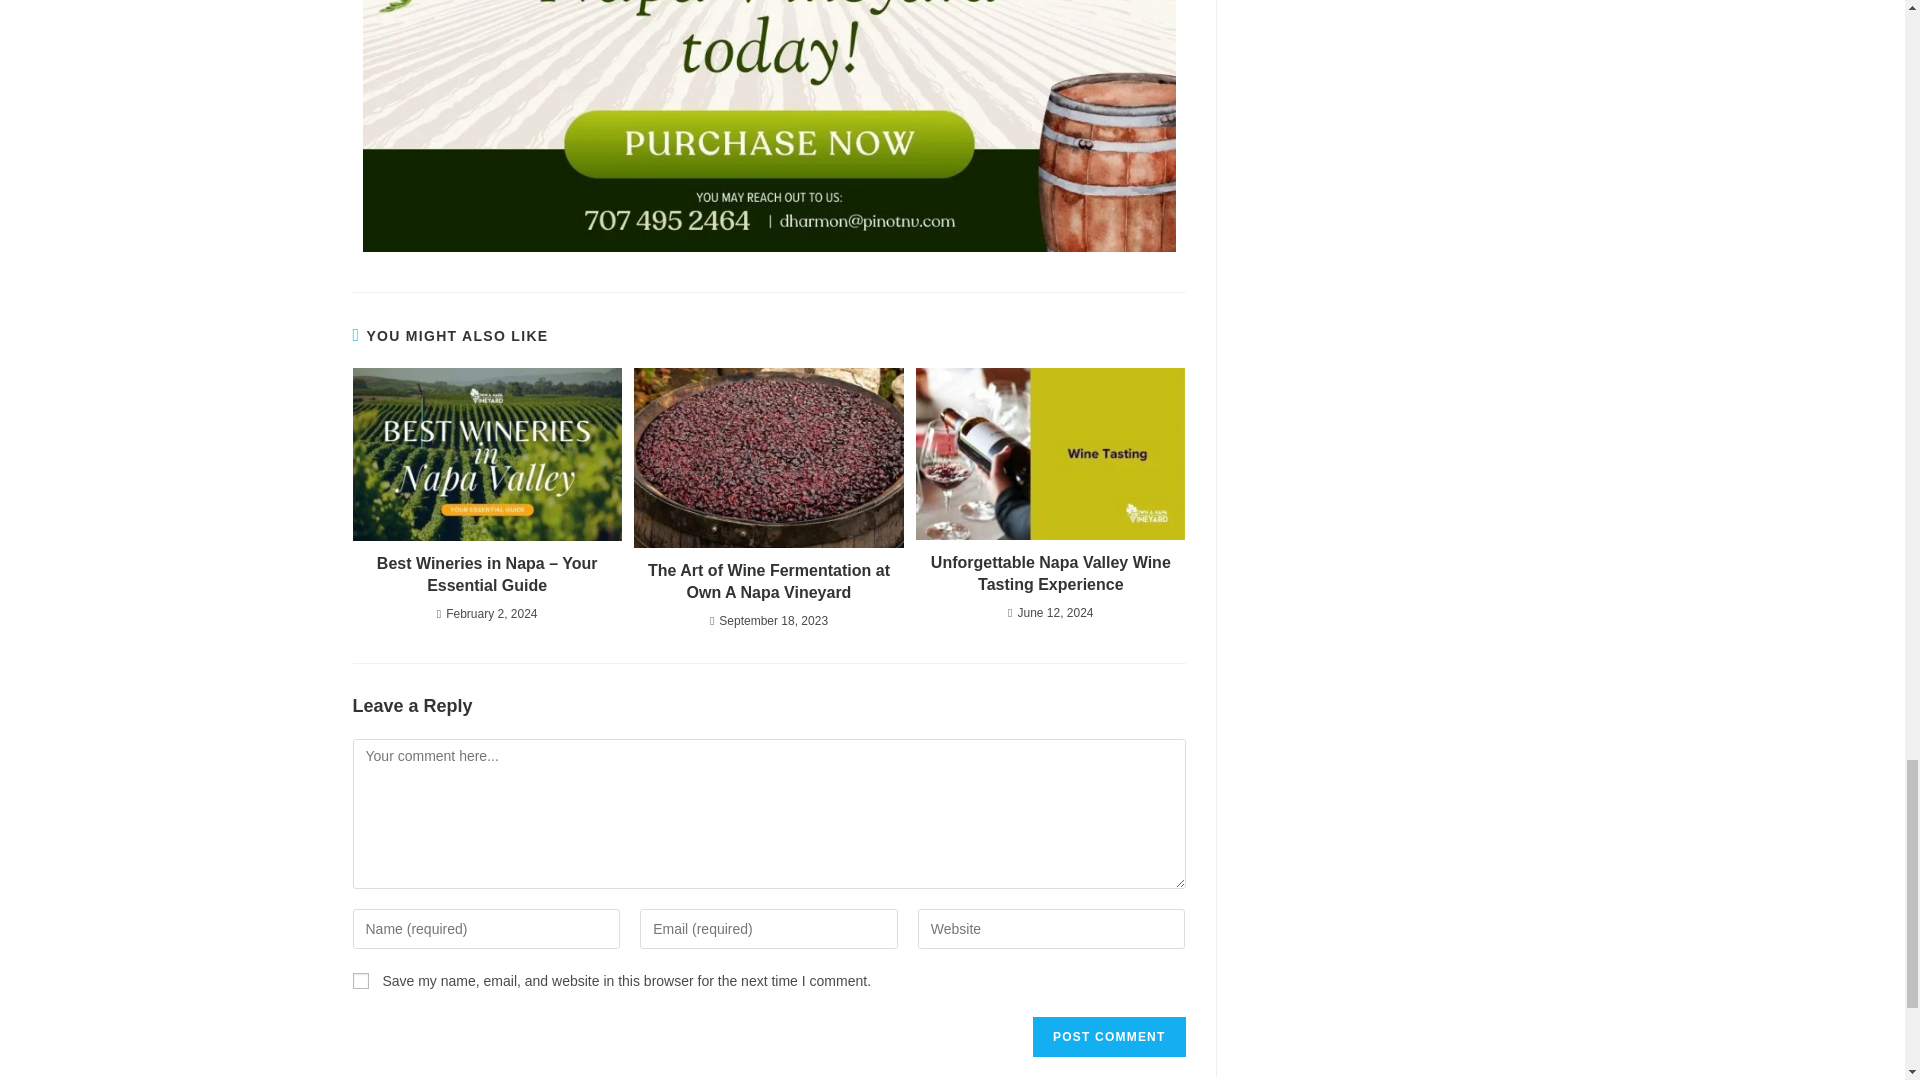 This screenshot has width=1920, height=1080. What do you see at coordinates (768, 582) in the screenshot?
I see `The Art of Wine Fermentation at Own A Napa Vineyard` at bounding box center [768, 582].